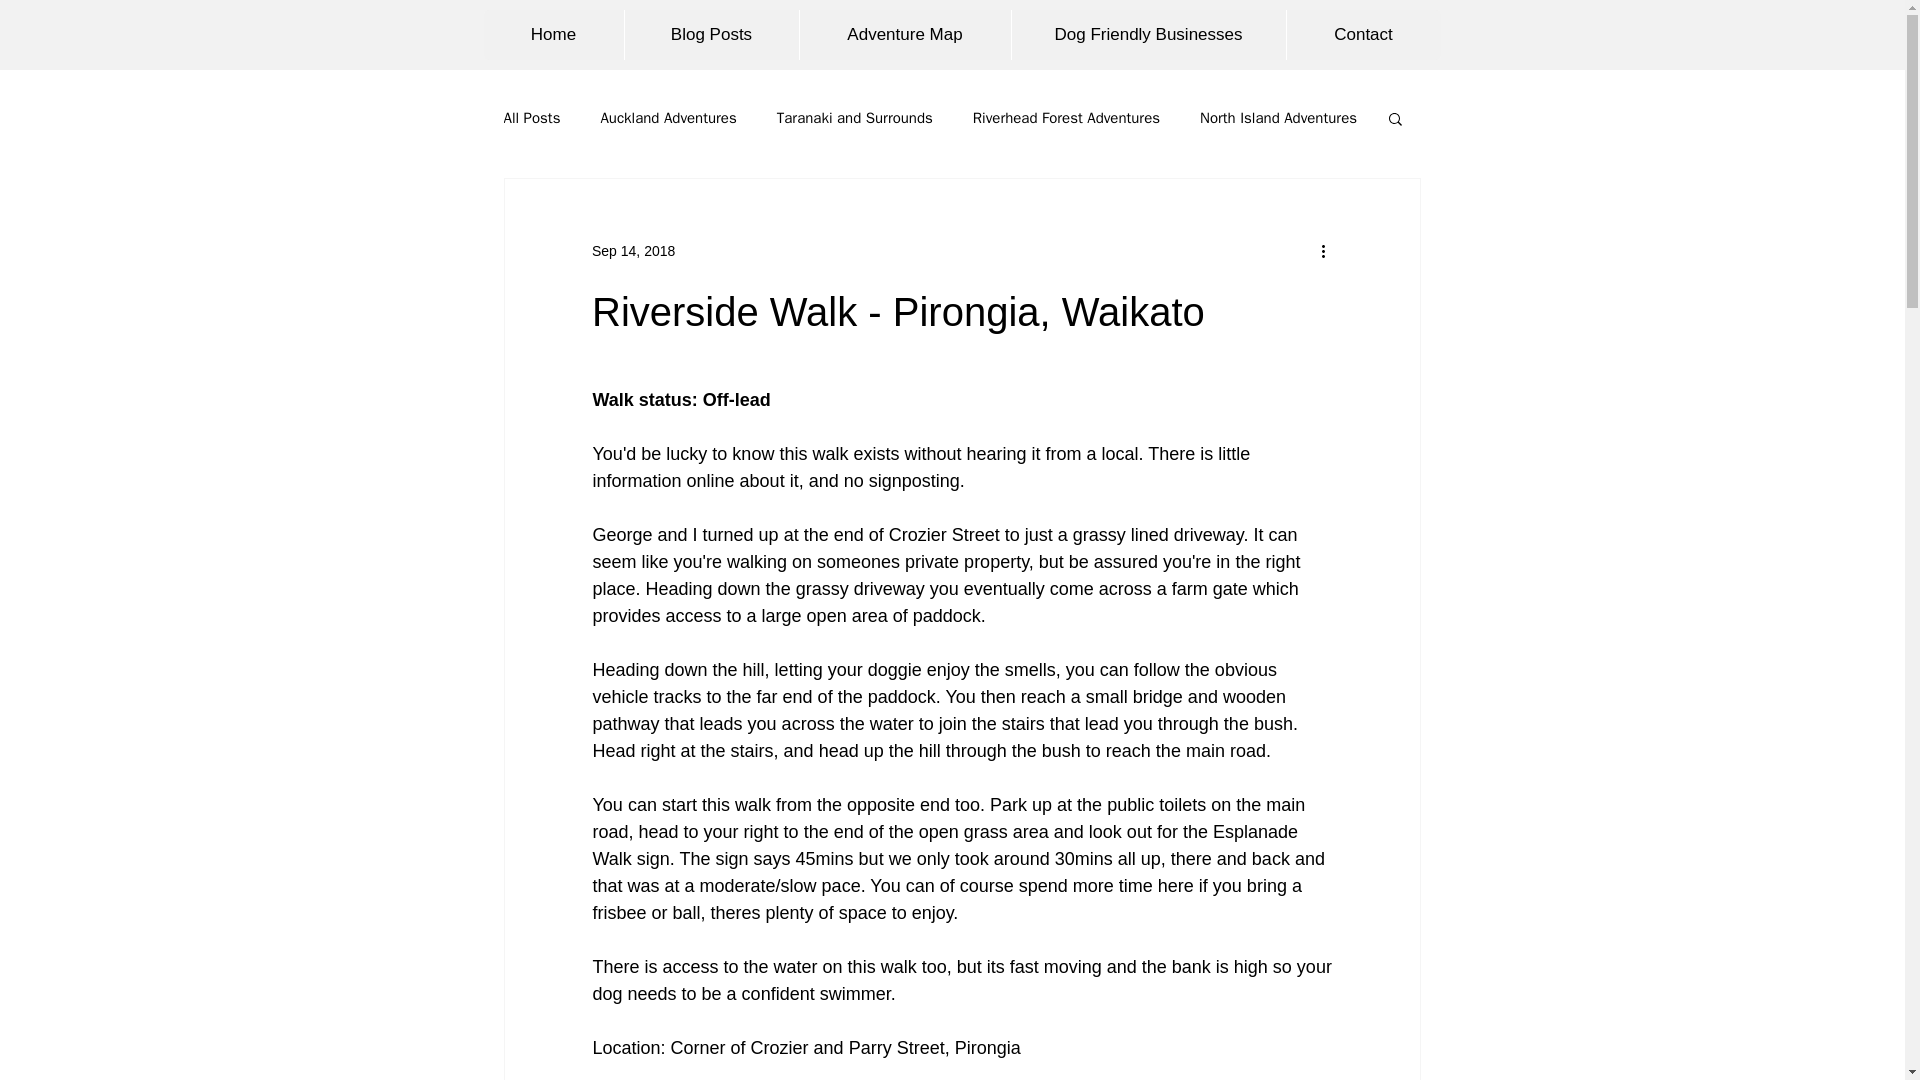  What do you see at coordinates (554, 34) in the screenshot?
I see `Home` at bounding box center [554, 34].